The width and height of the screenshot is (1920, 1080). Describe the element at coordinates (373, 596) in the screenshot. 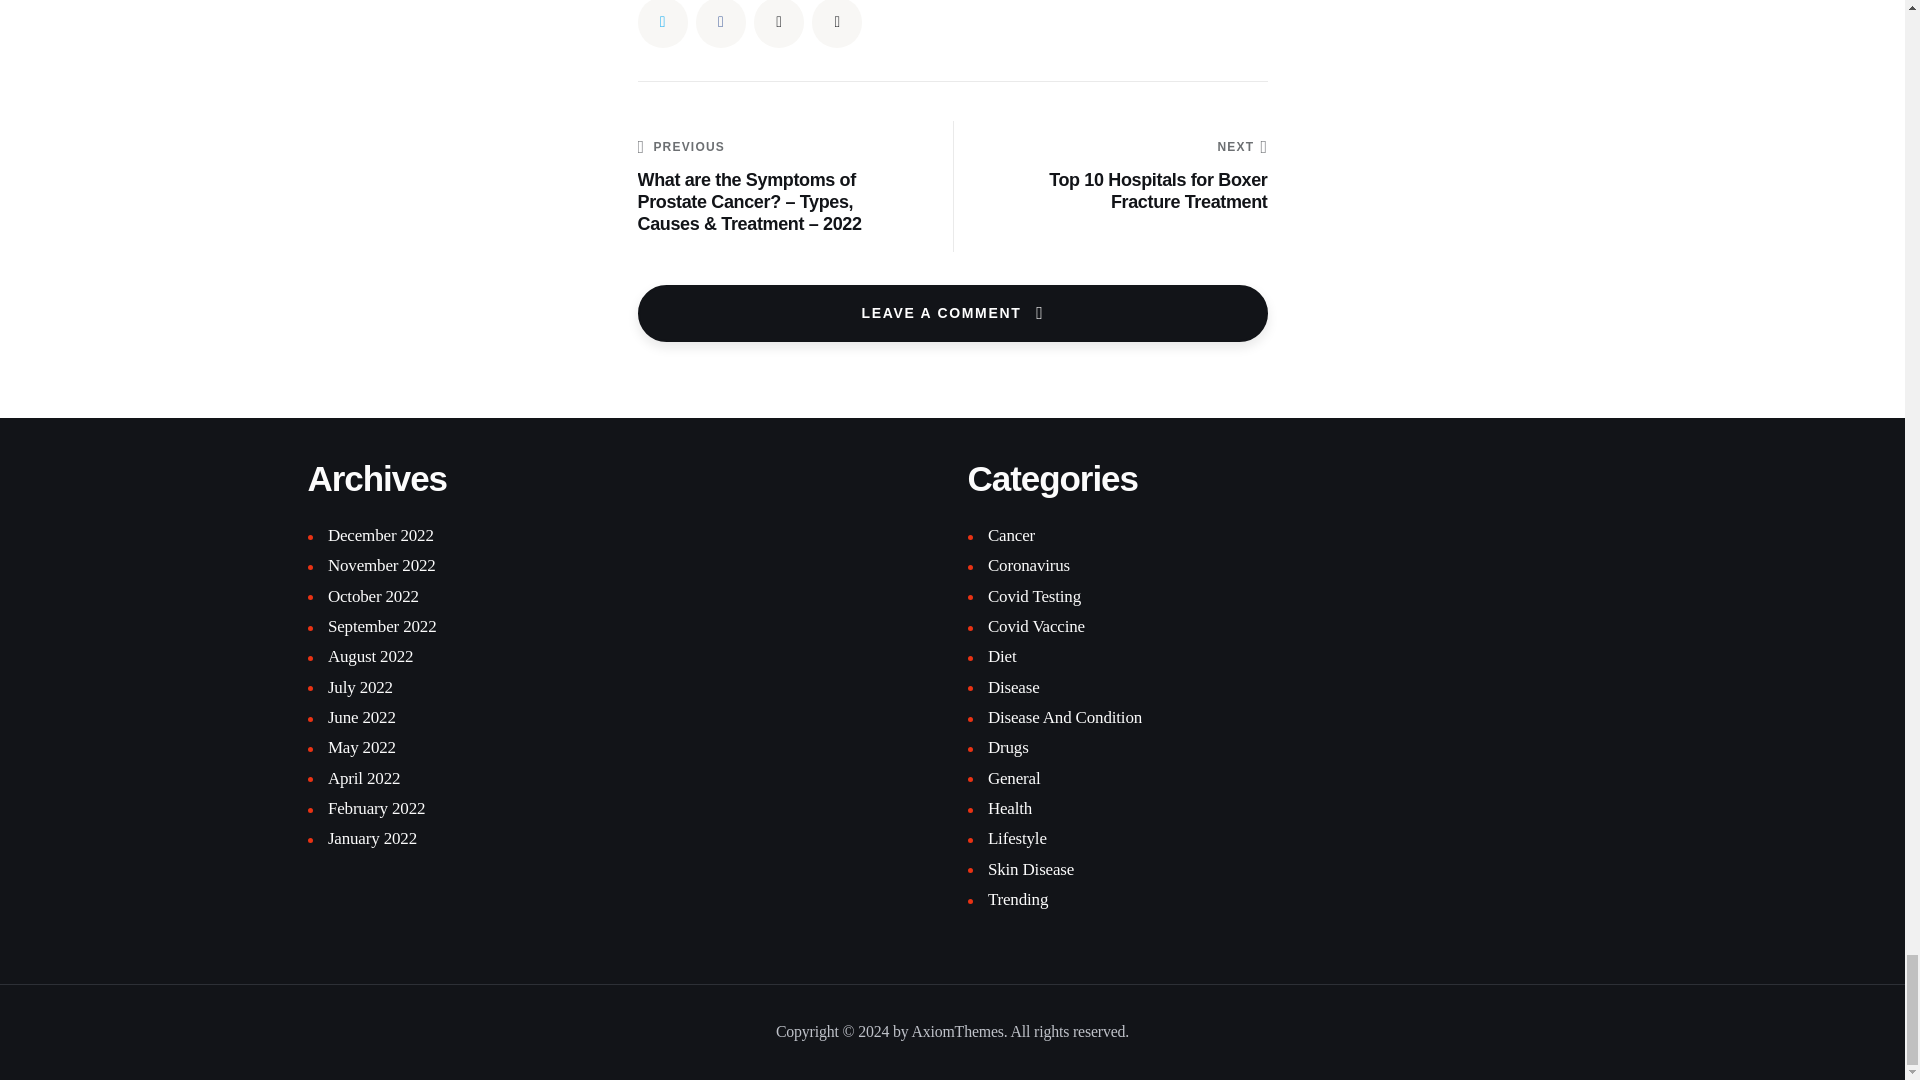

I see `December 2022` at that location.